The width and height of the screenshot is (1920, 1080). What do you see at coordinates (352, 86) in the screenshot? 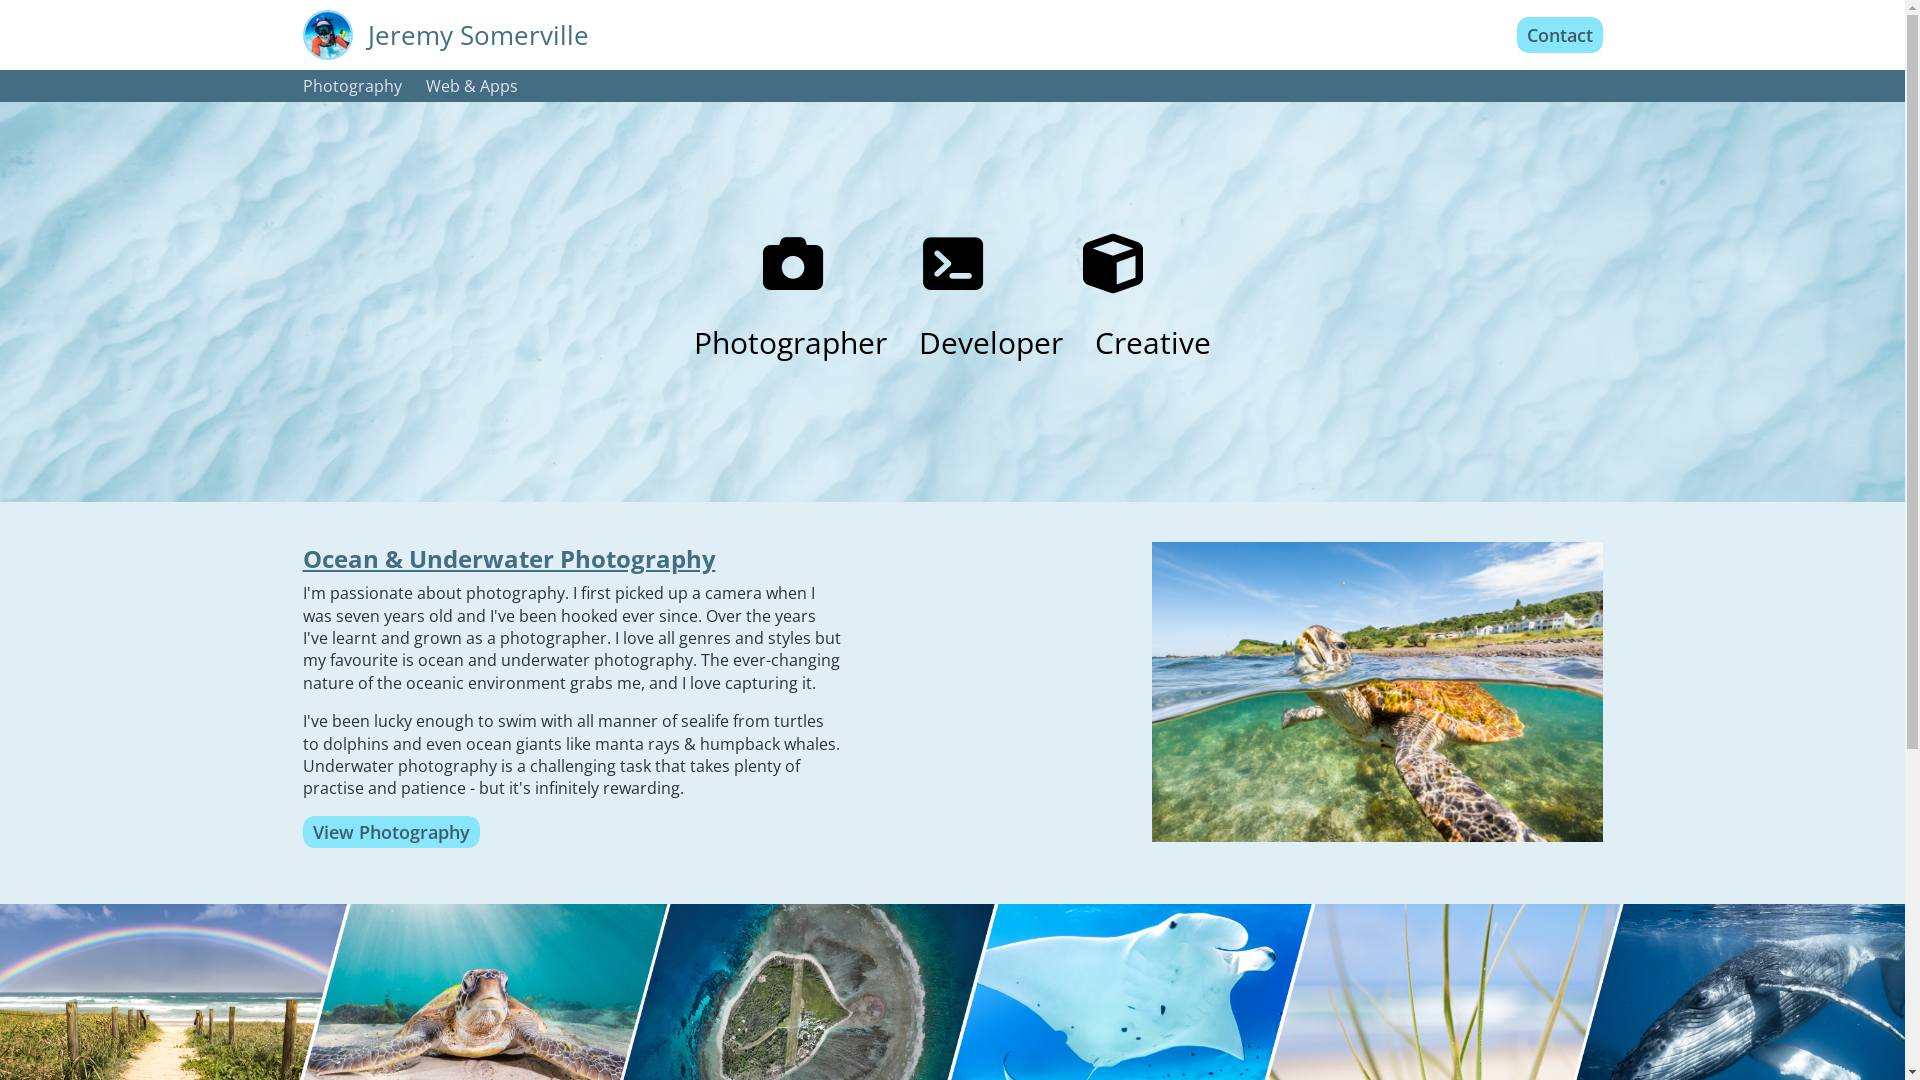
I see `Photography` at bounding box center [352, 86].